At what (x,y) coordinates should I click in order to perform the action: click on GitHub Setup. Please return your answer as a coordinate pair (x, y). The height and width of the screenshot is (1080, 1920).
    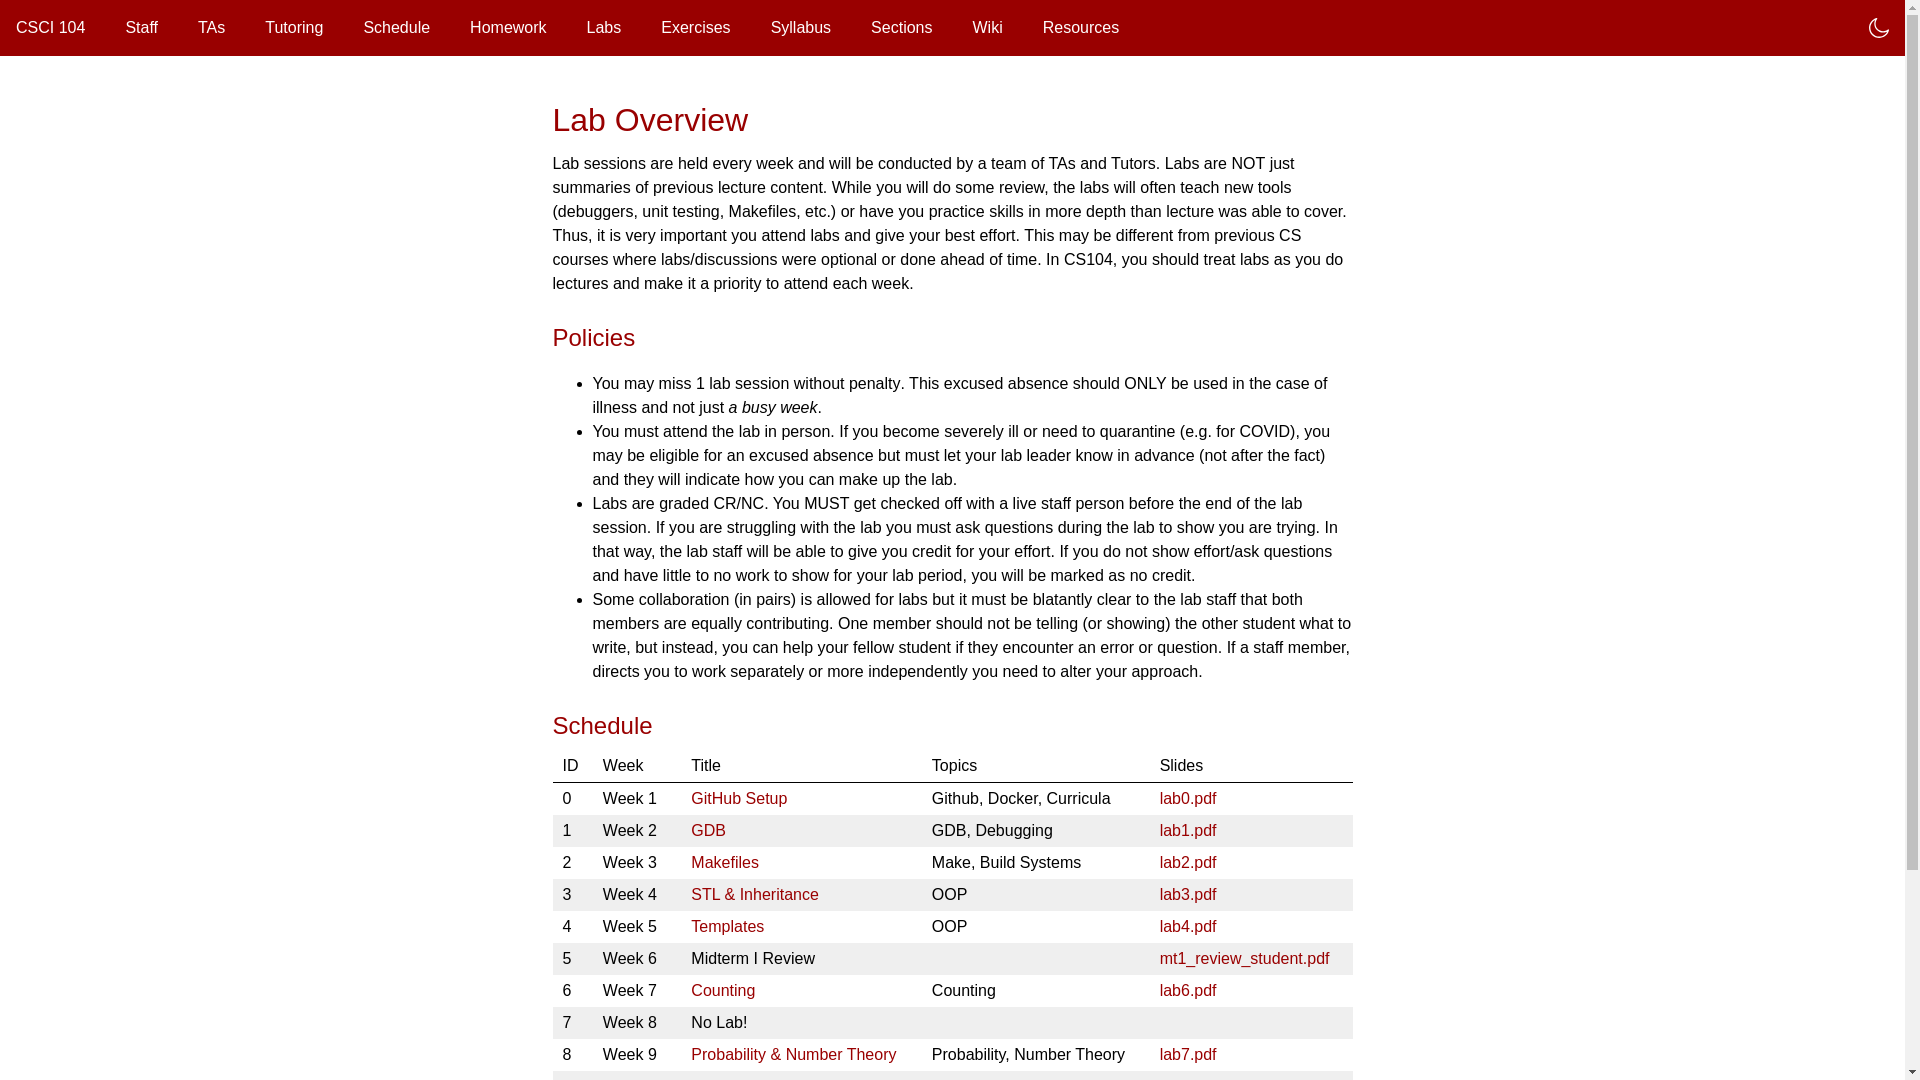
    Looking at the image, I should click on (739, 798).